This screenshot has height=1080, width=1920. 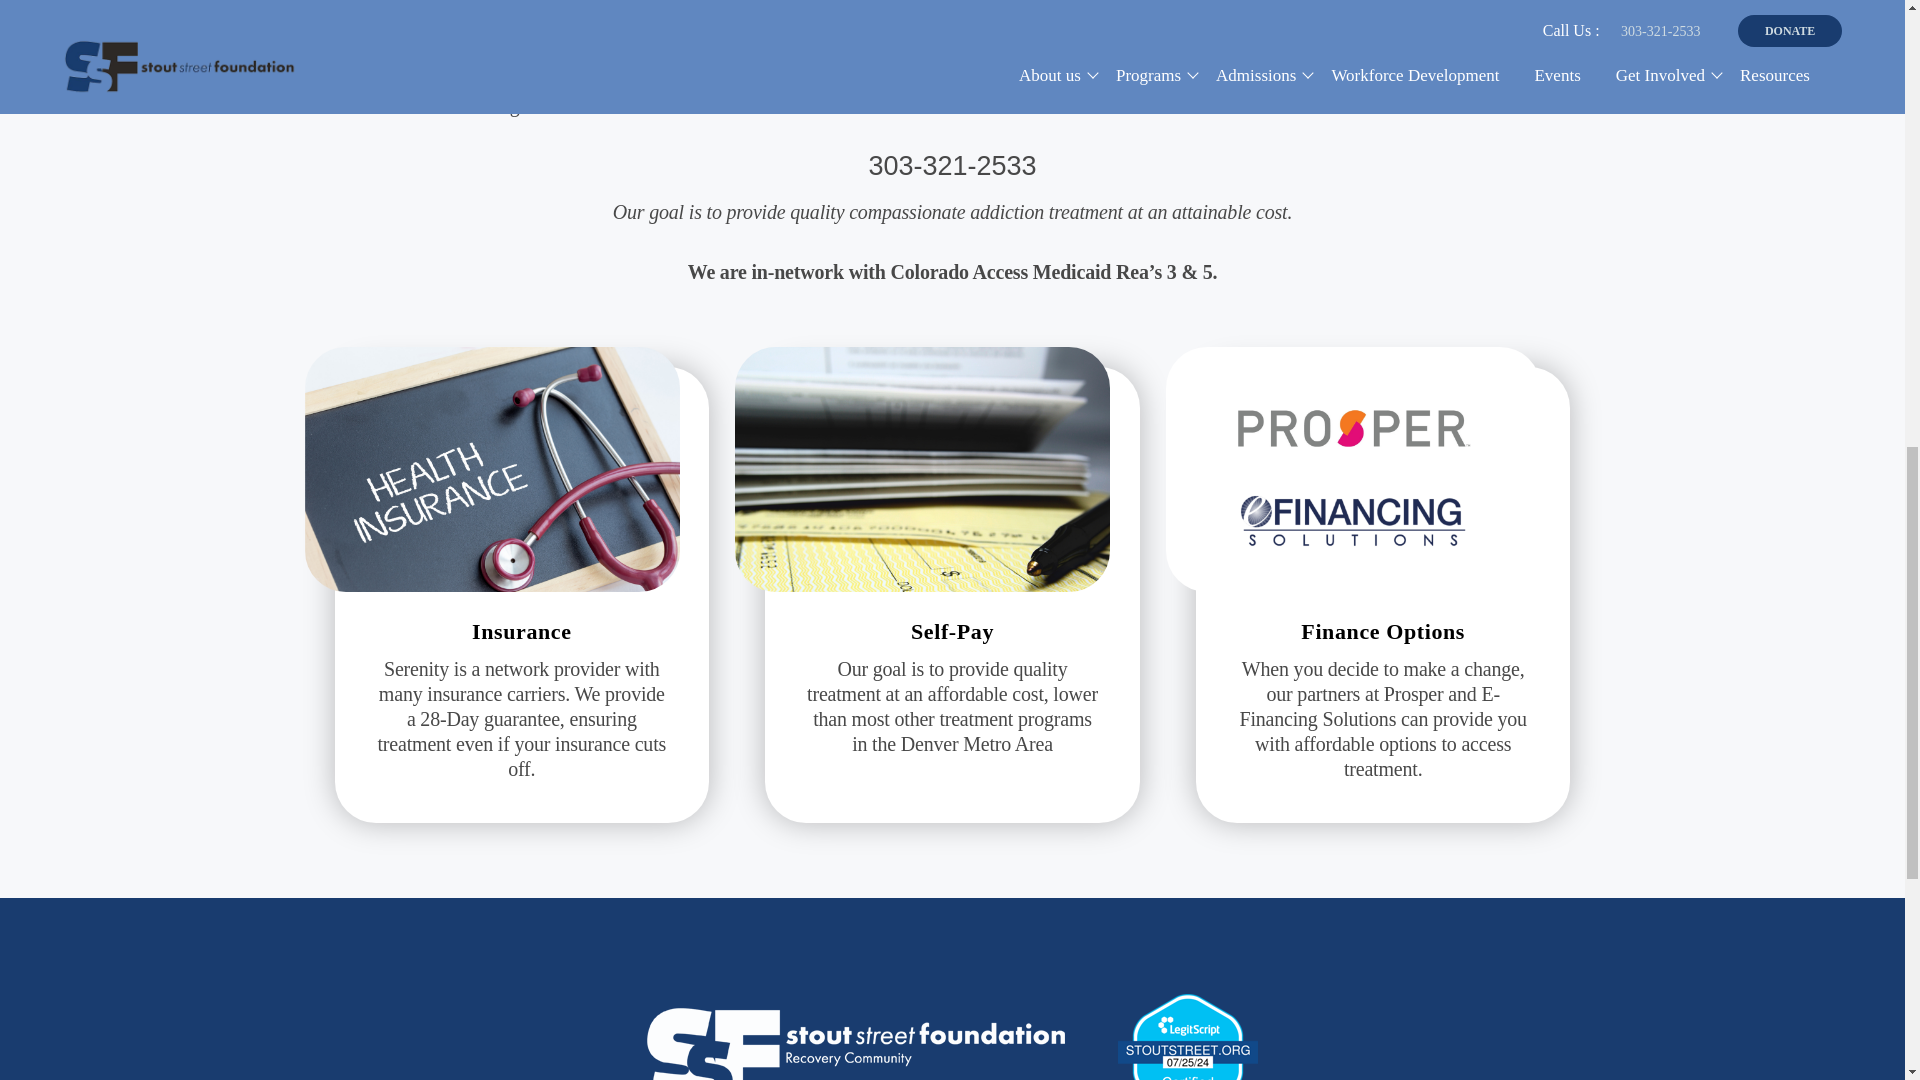 I want to click on View Post, so click(x=522, y=630).